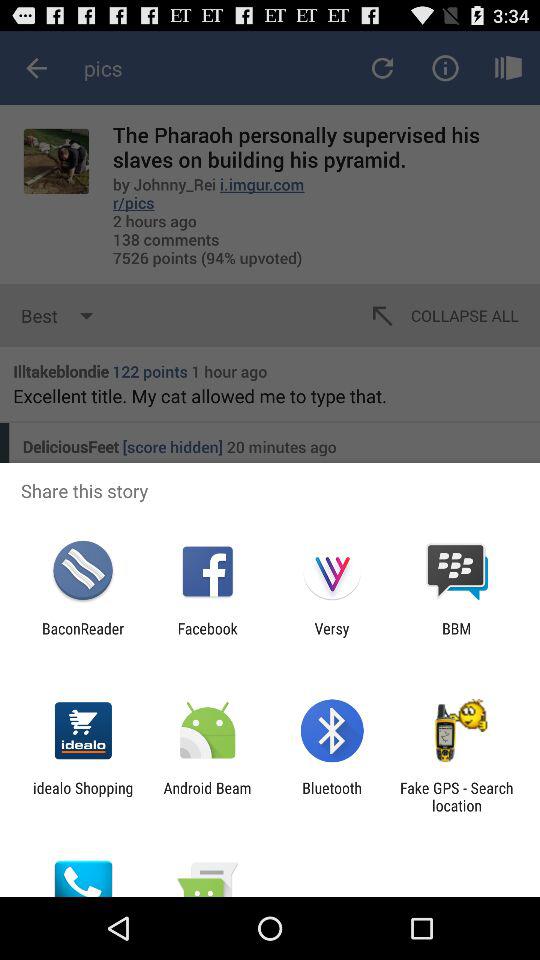 This screenshot has width=540, height=960. What do you see at coordinates (207, 637) in the screenshot?
I see `jump to facebook` at bounding box center [207, 637].